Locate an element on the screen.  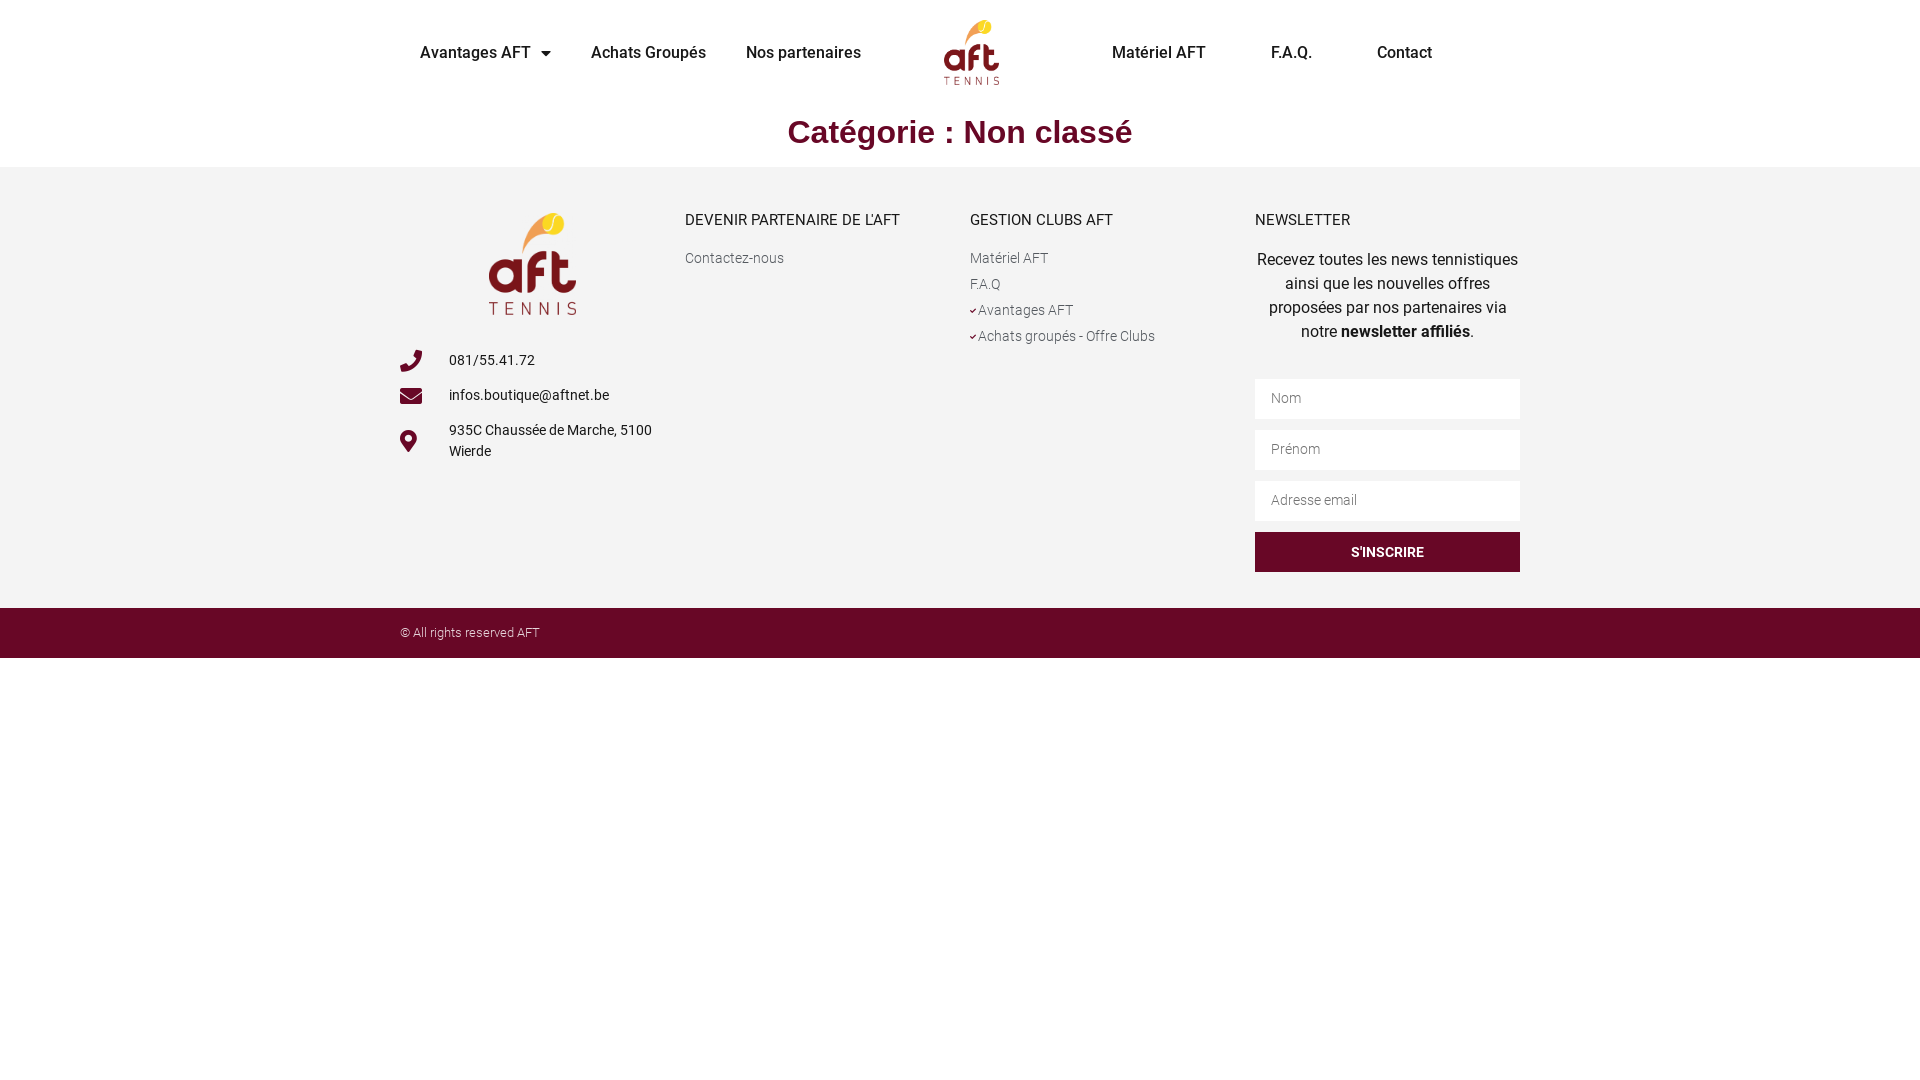
Contactez-nous is located at coordinates (818, 258).